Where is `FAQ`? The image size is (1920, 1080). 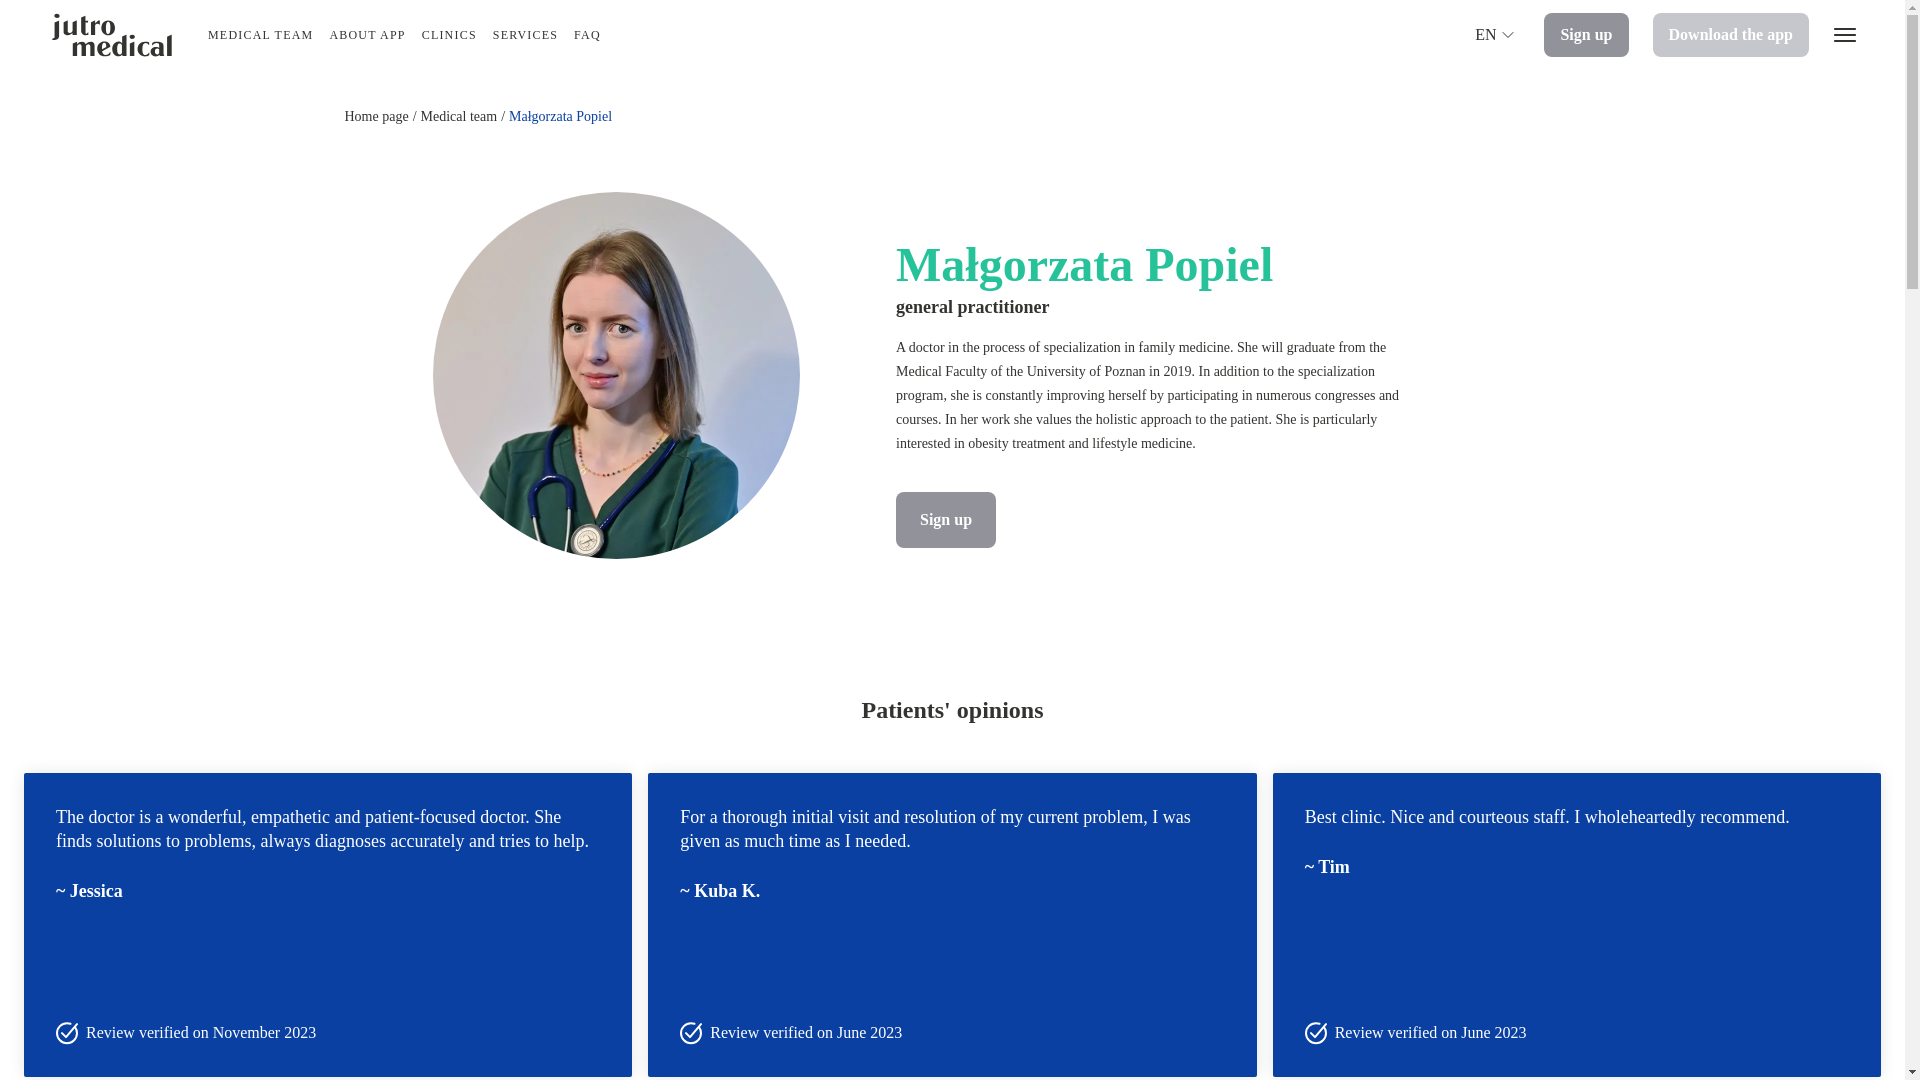 FAQ is located at coordinates (587, 35).